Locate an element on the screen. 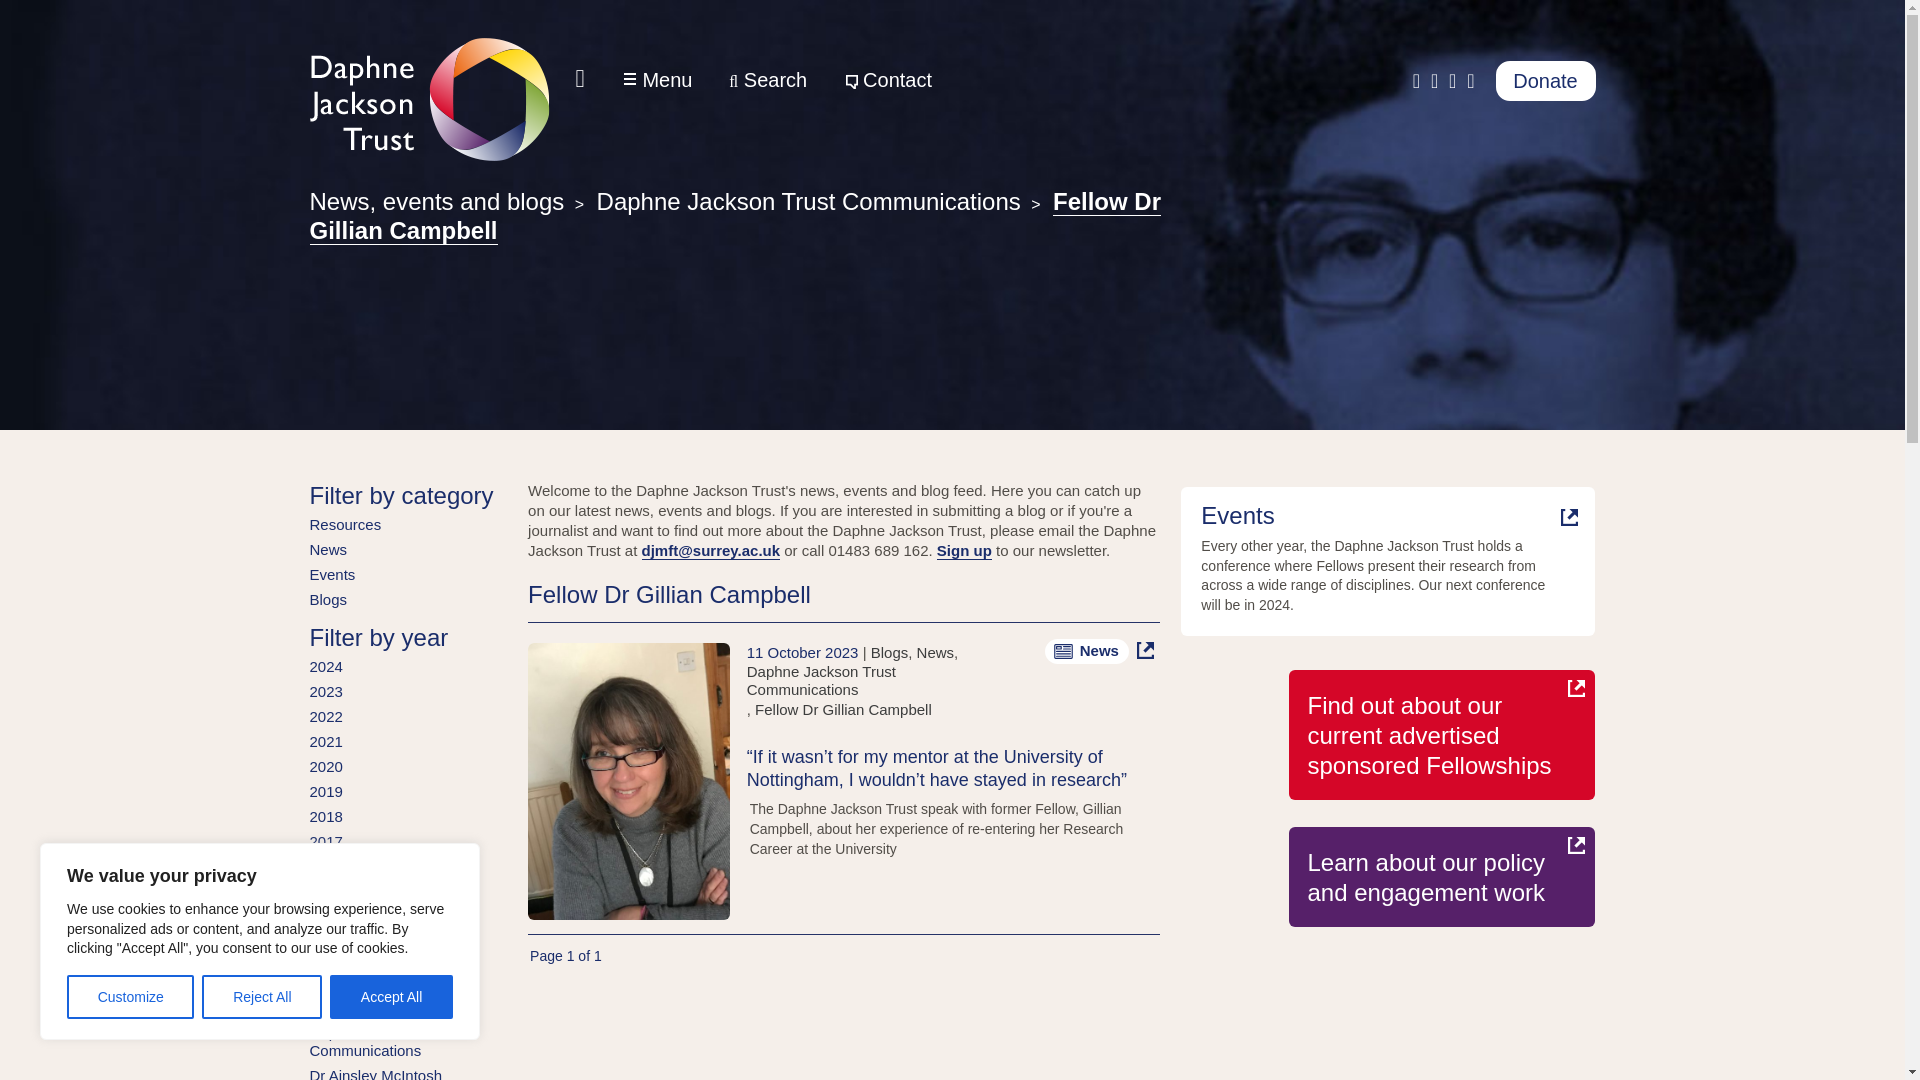 The image size is (1920, 1080). Reject All is located at coordinates (262, 997).